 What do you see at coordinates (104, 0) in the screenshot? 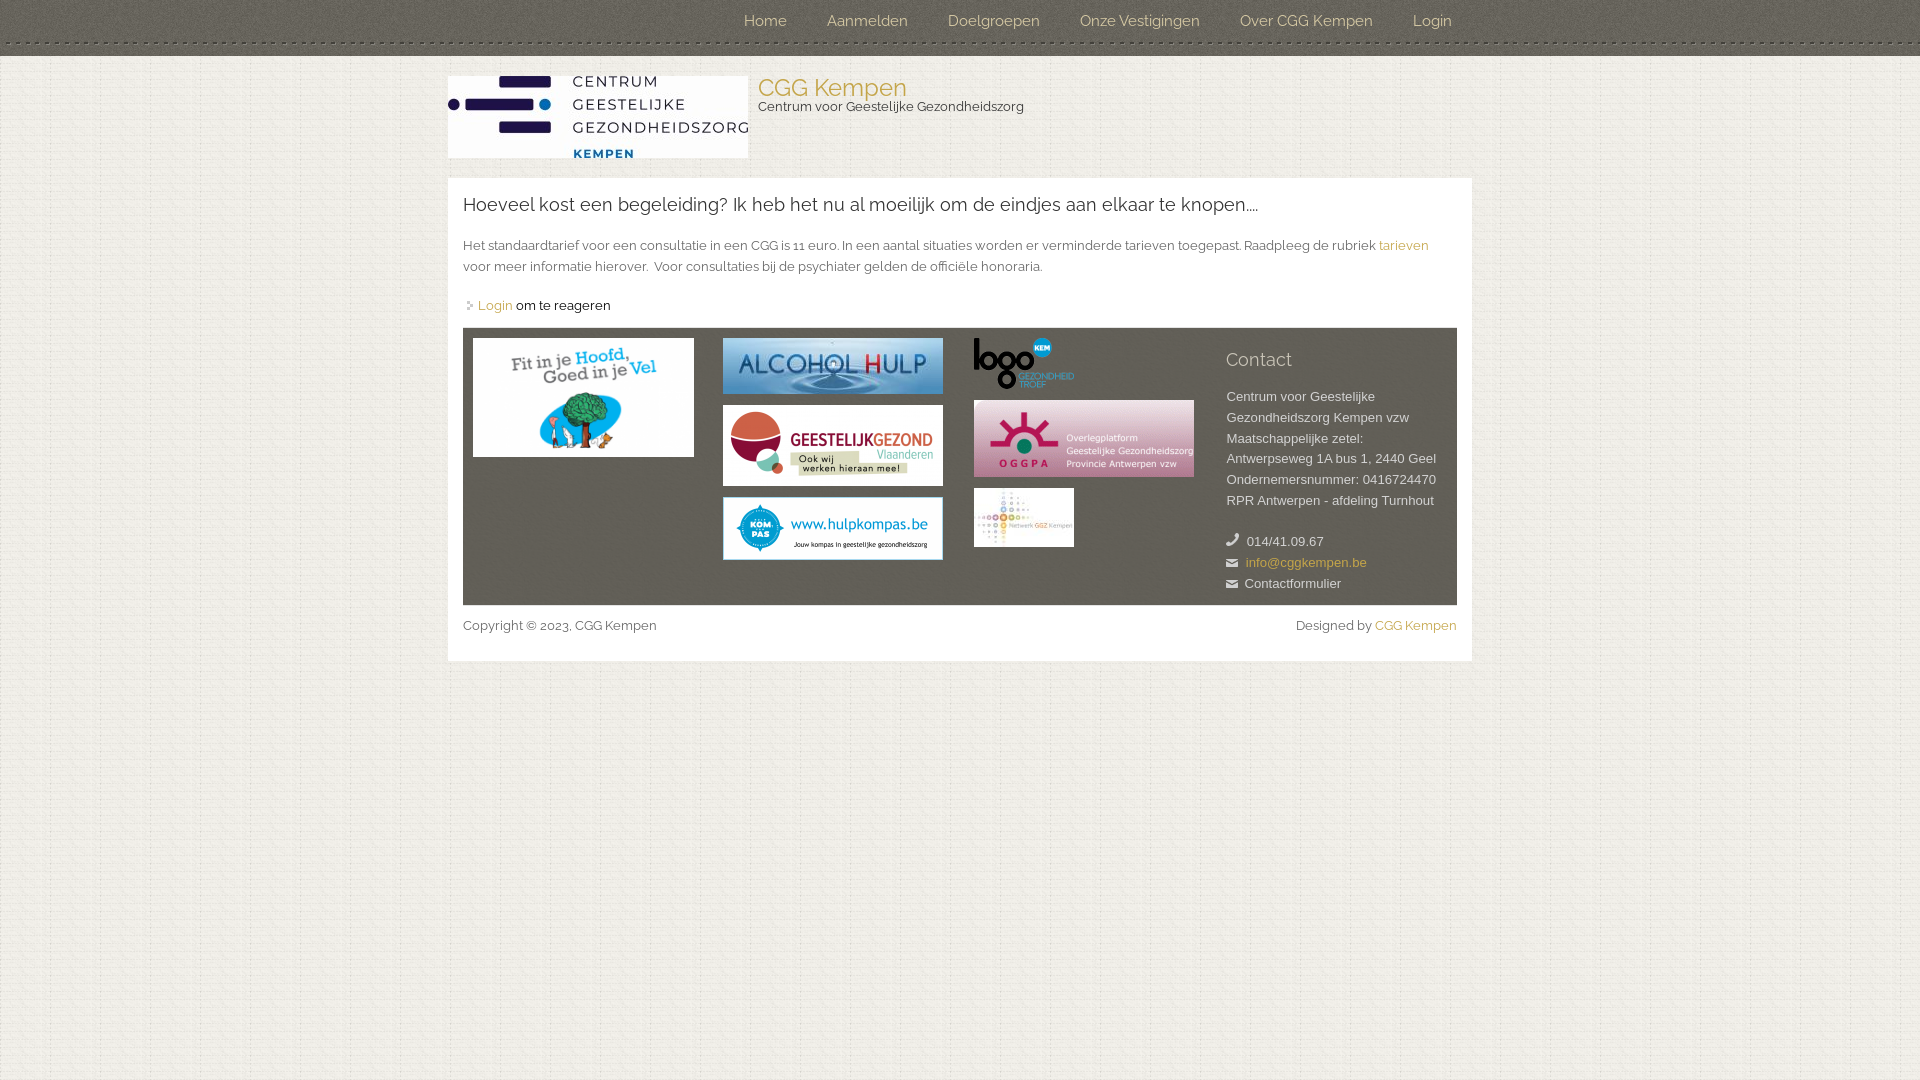
I see `Overslaan en naar de inhoud gaan` at bounding box center [104, 0].